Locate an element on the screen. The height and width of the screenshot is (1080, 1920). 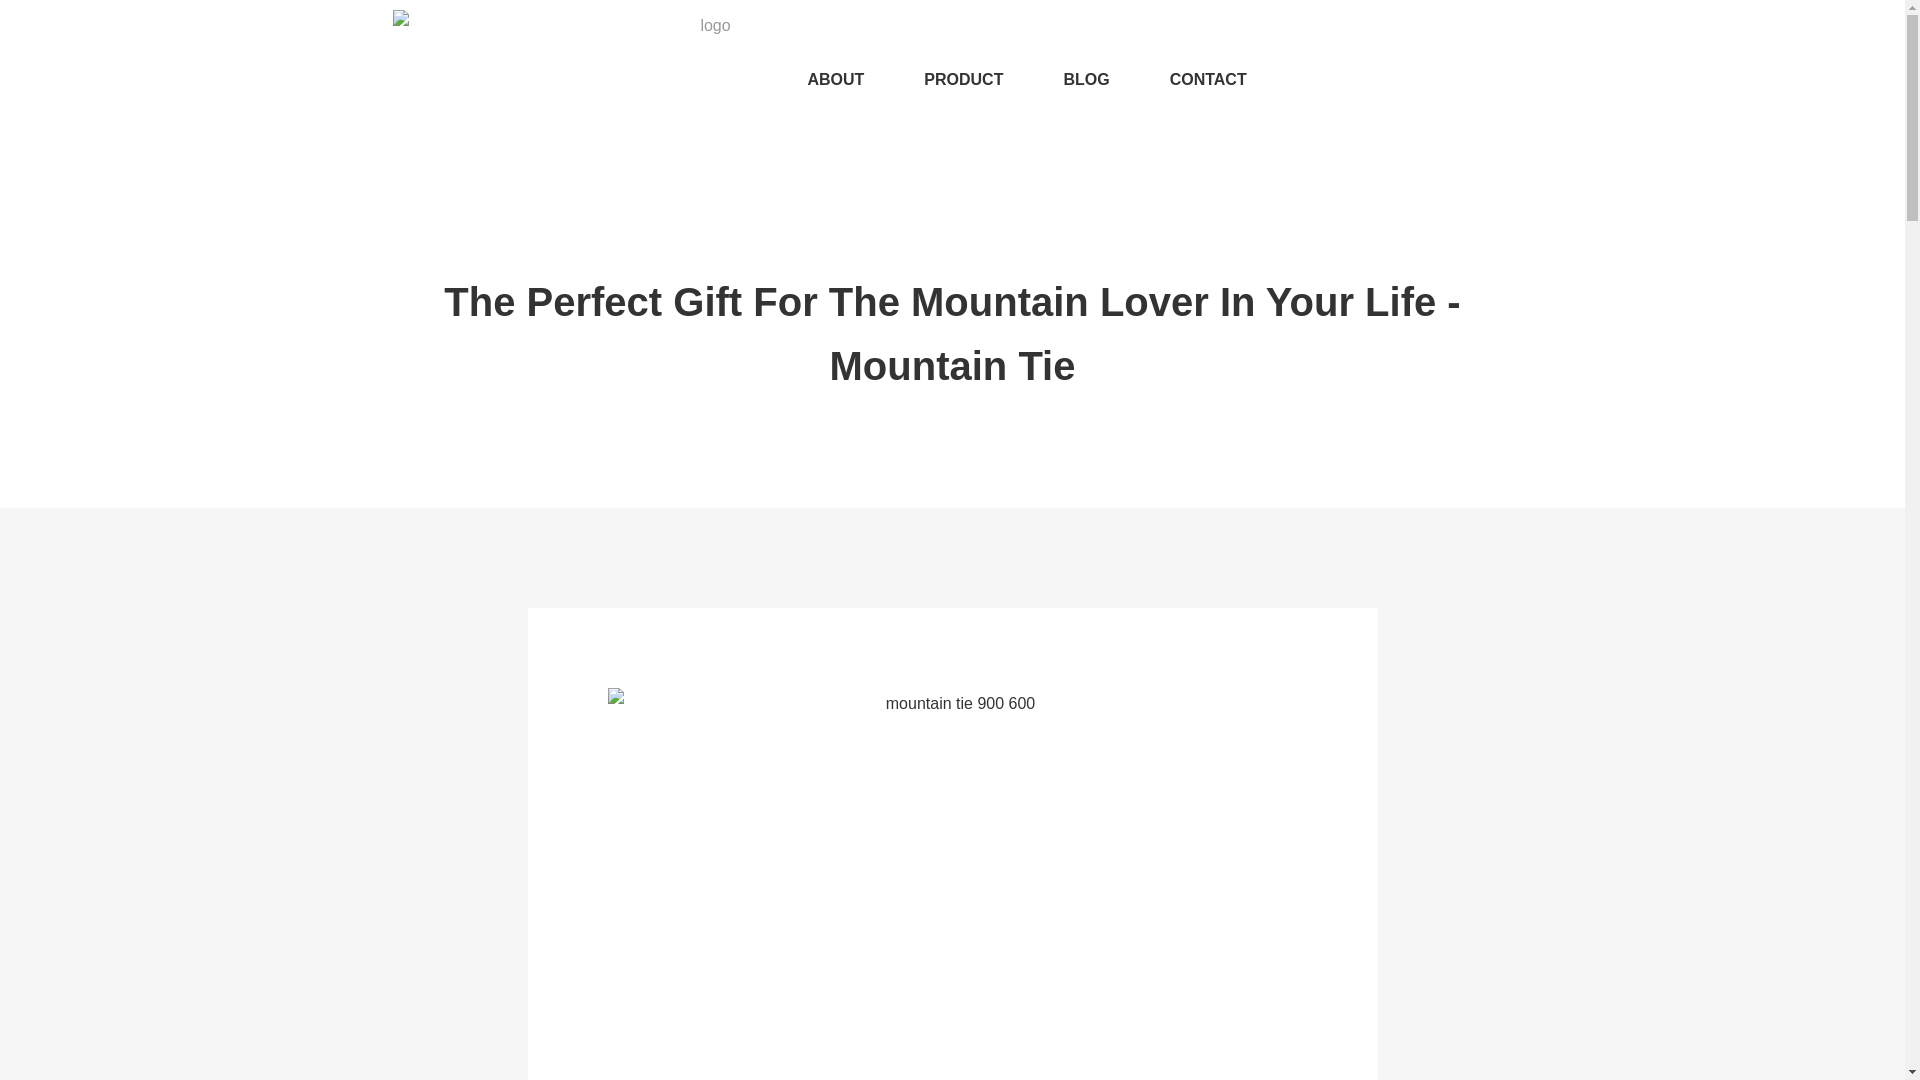
ABOUT is located at coordinates (835, 80).